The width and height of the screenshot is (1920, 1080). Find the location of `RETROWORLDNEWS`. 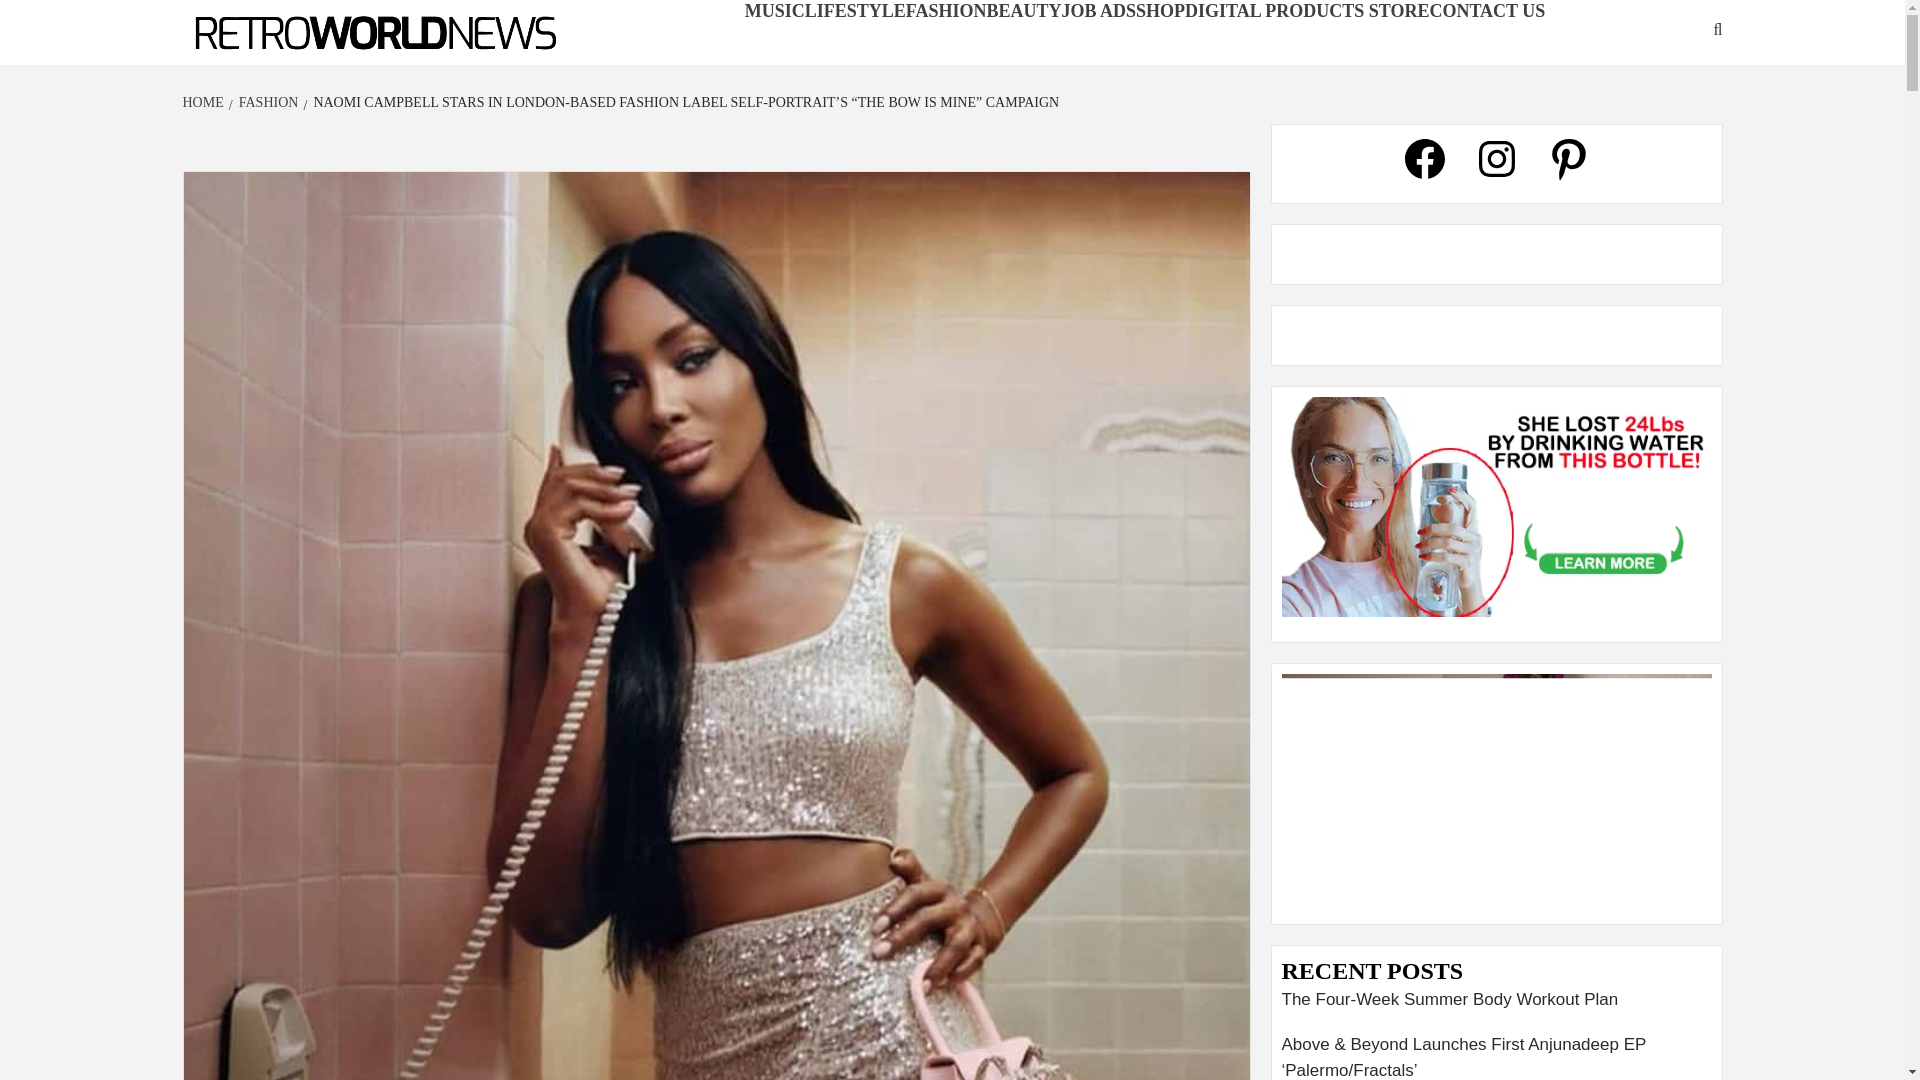

RETROWORLDNEWS is located at coordinates (296, 64).